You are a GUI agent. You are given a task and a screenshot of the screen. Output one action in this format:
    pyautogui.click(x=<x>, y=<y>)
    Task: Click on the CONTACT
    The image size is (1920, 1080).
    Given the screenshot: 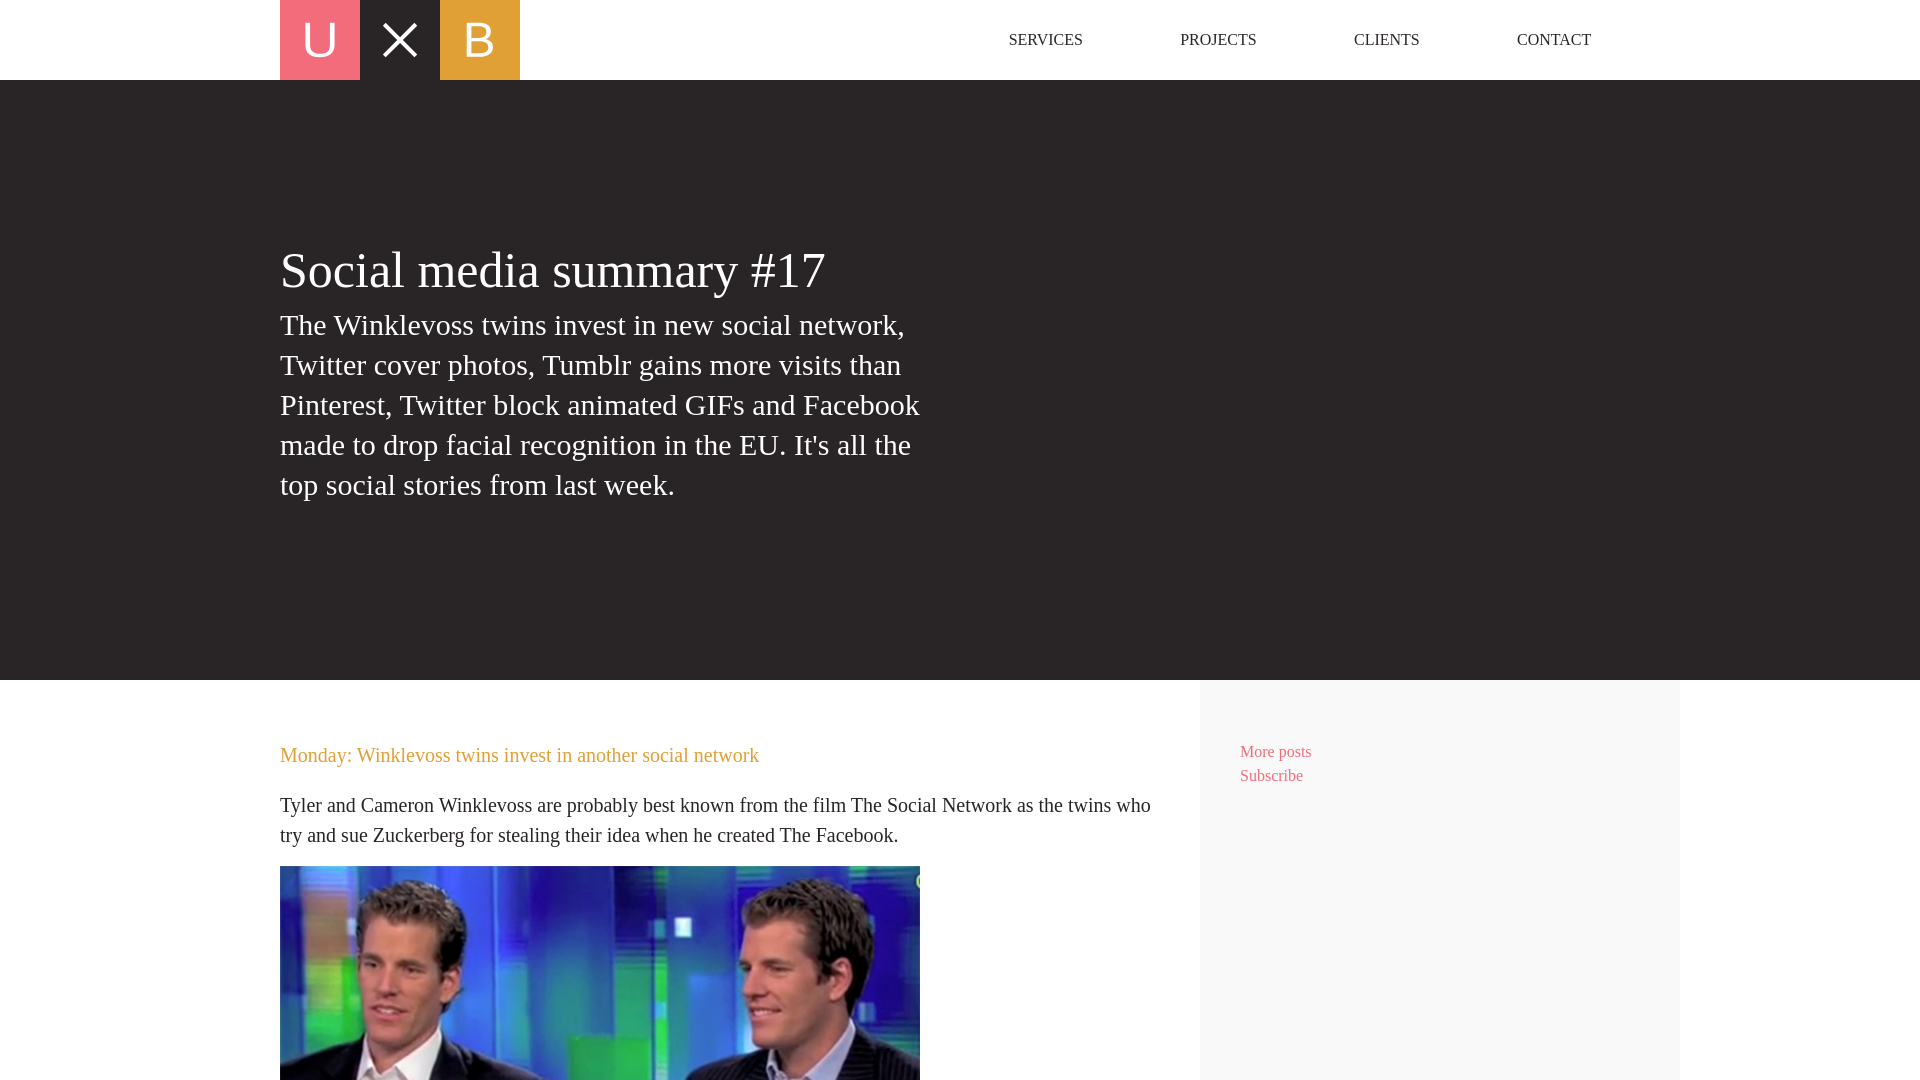 What is the action you would take?
    pyautogui.click(x=1440, y=880)
    